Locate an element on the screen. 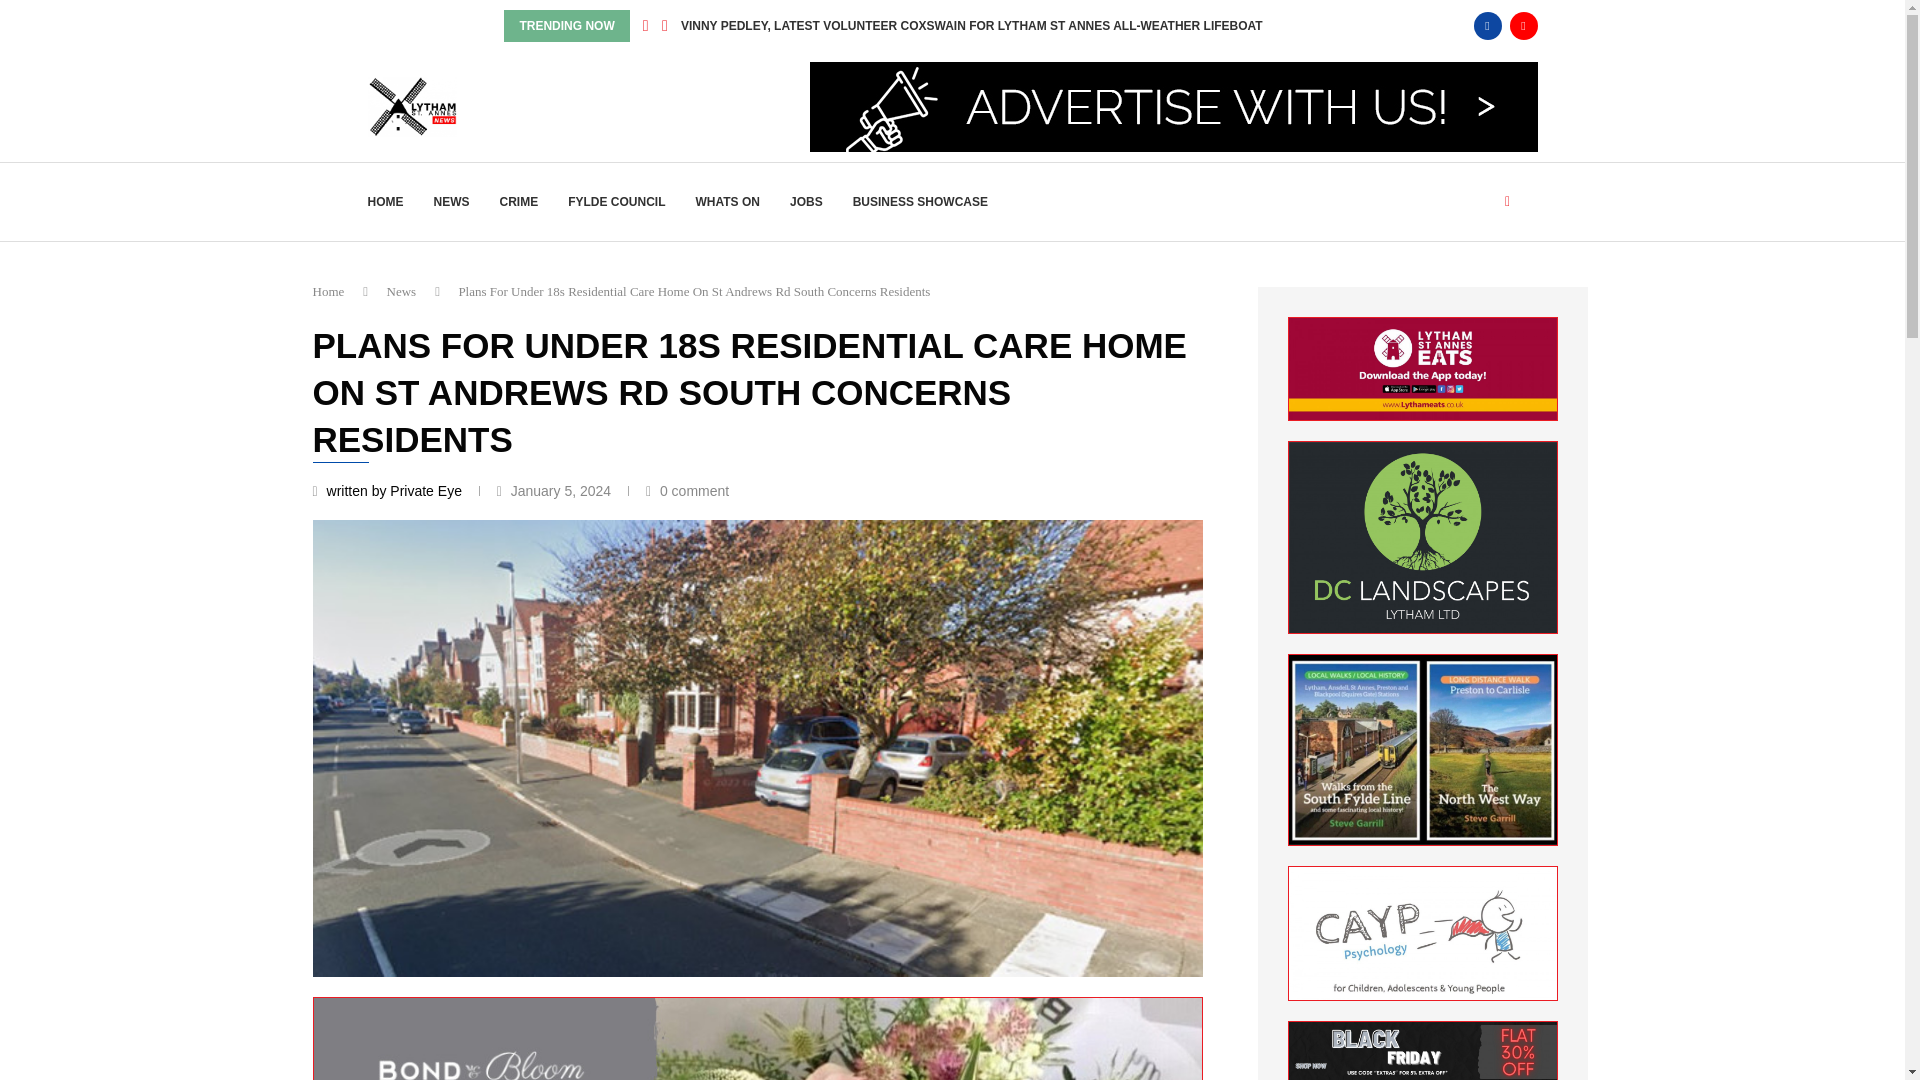  BUSINESS SHOWCASE is located at coordinates (920, 202).